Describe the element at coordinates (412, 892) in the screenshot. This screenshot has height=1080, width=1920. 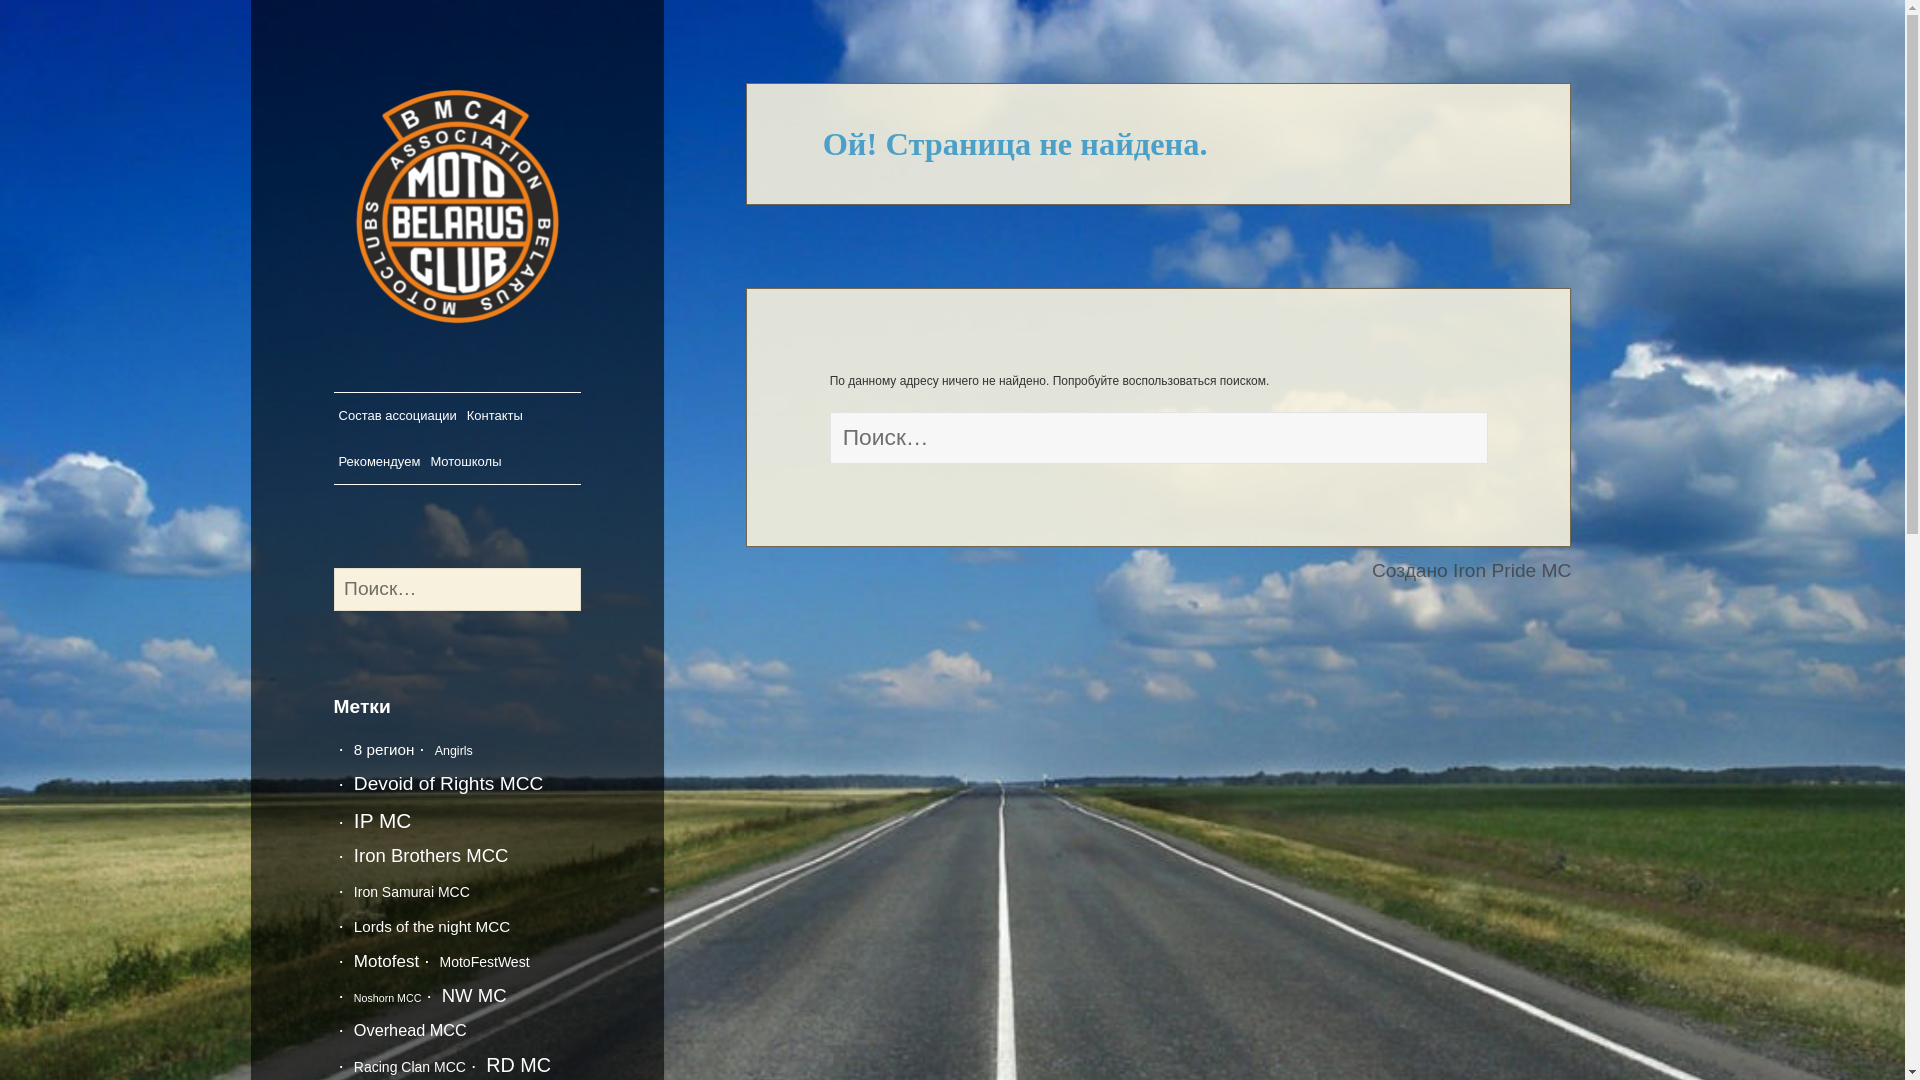
I see `Iron Samurai MCC` at that location.